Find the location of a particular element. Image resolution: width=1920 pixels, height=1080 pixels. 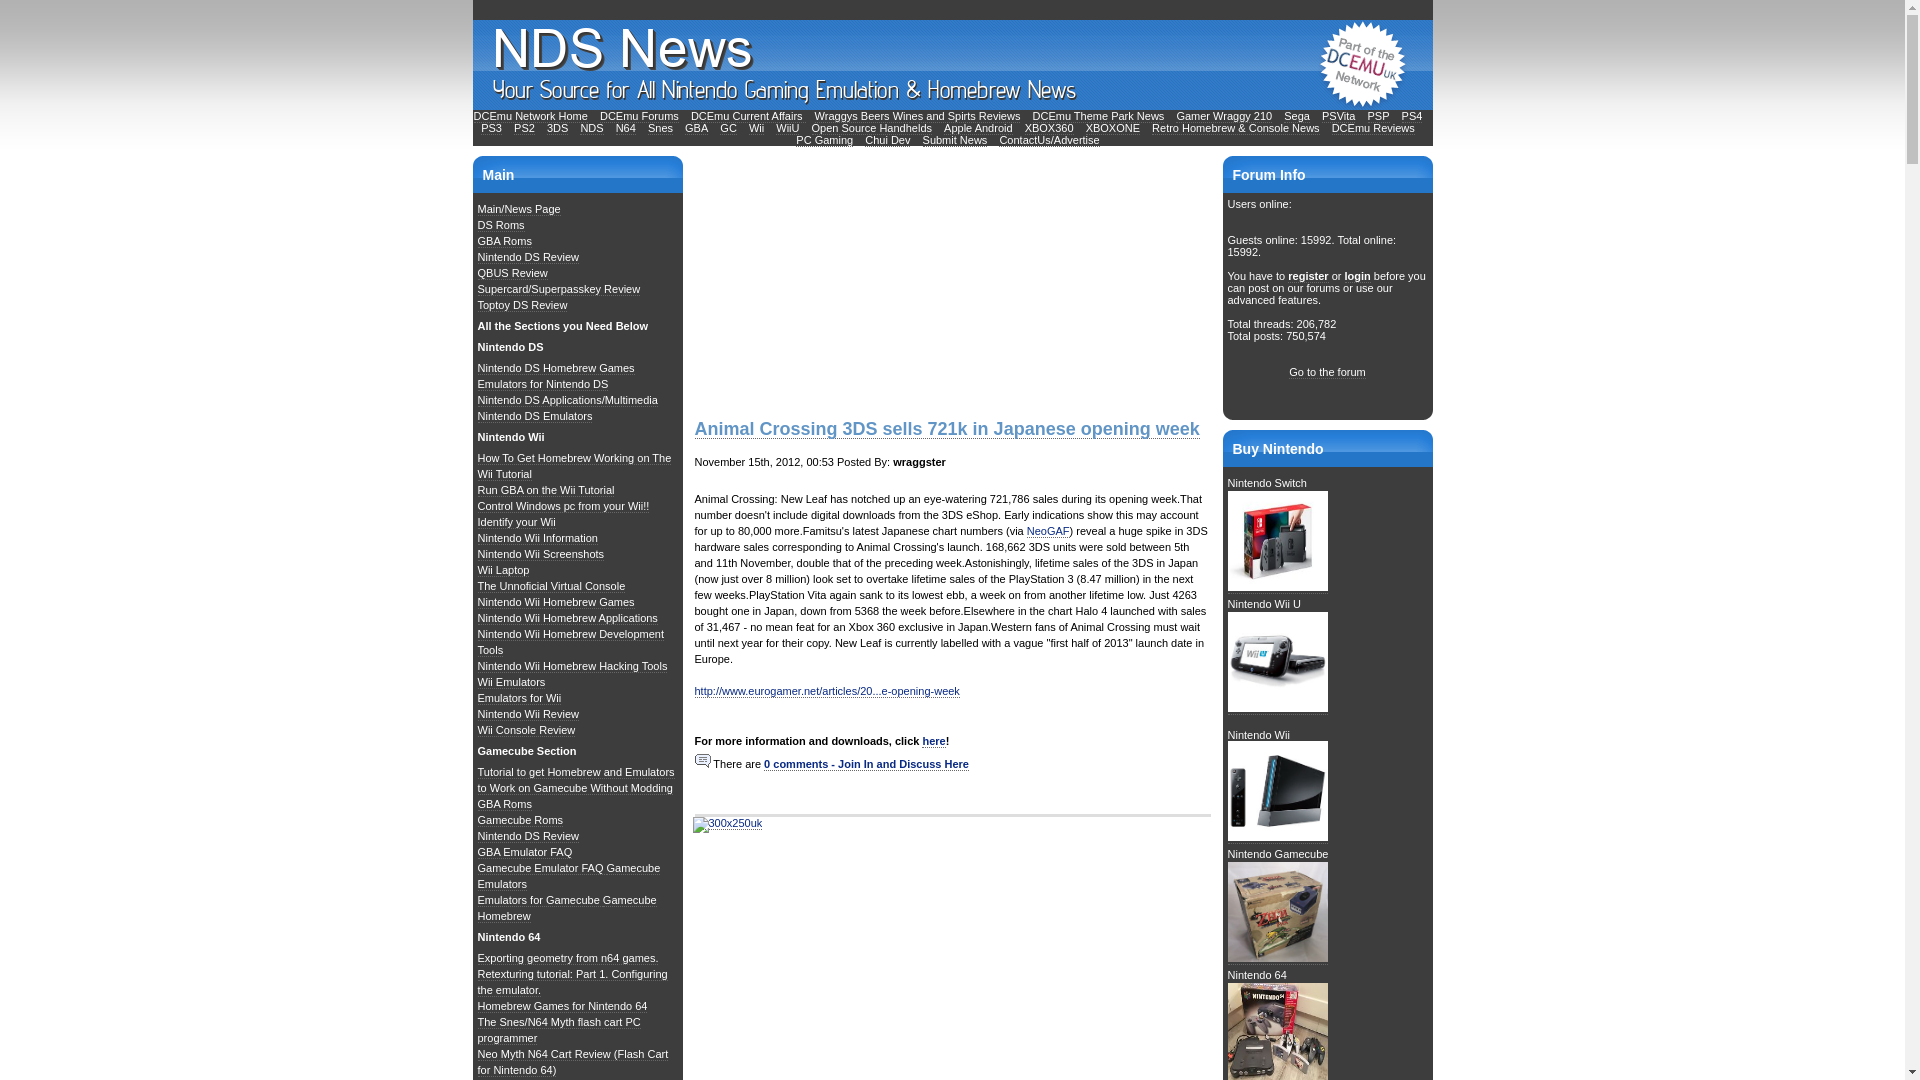

DS Roms is located at coordinates (501, 226).